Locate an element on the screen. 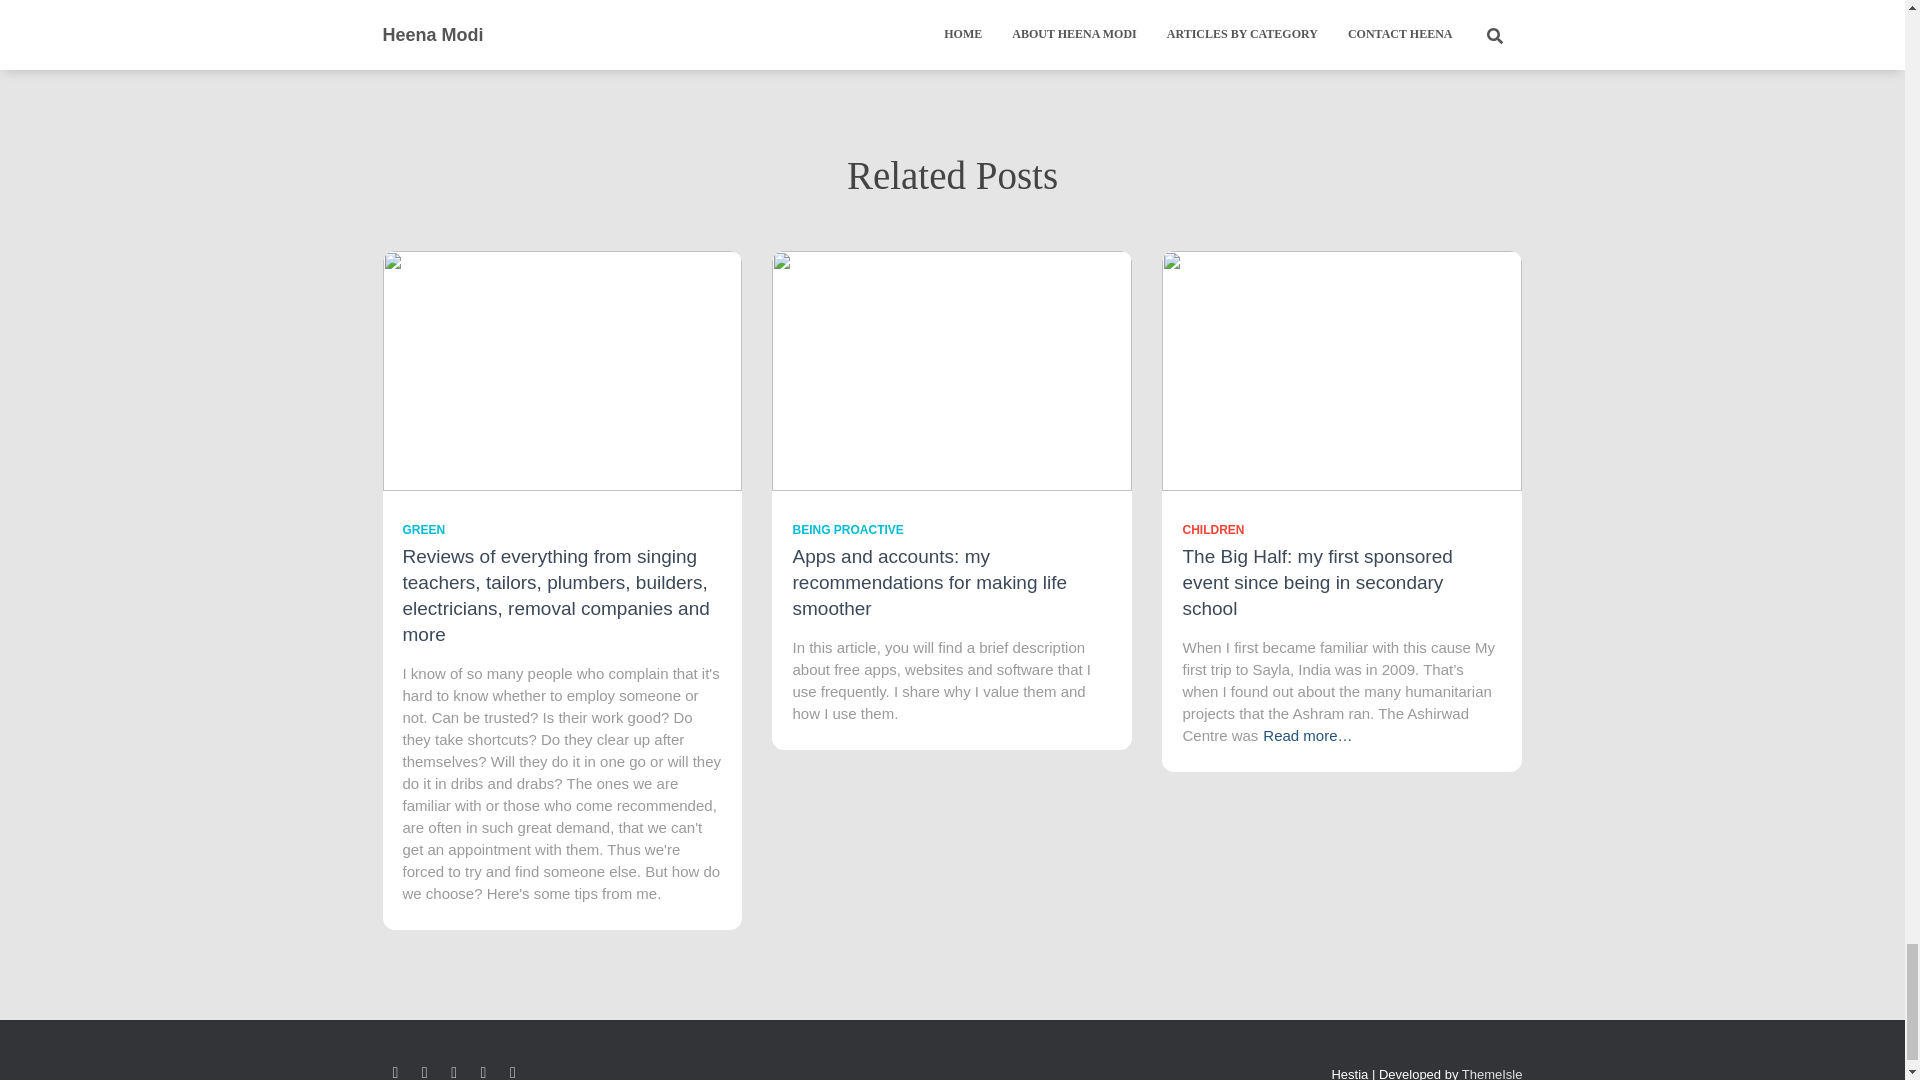 This screenshot has width=1920, height=1080. View all posts in Green is located at coordinates (423, 529).